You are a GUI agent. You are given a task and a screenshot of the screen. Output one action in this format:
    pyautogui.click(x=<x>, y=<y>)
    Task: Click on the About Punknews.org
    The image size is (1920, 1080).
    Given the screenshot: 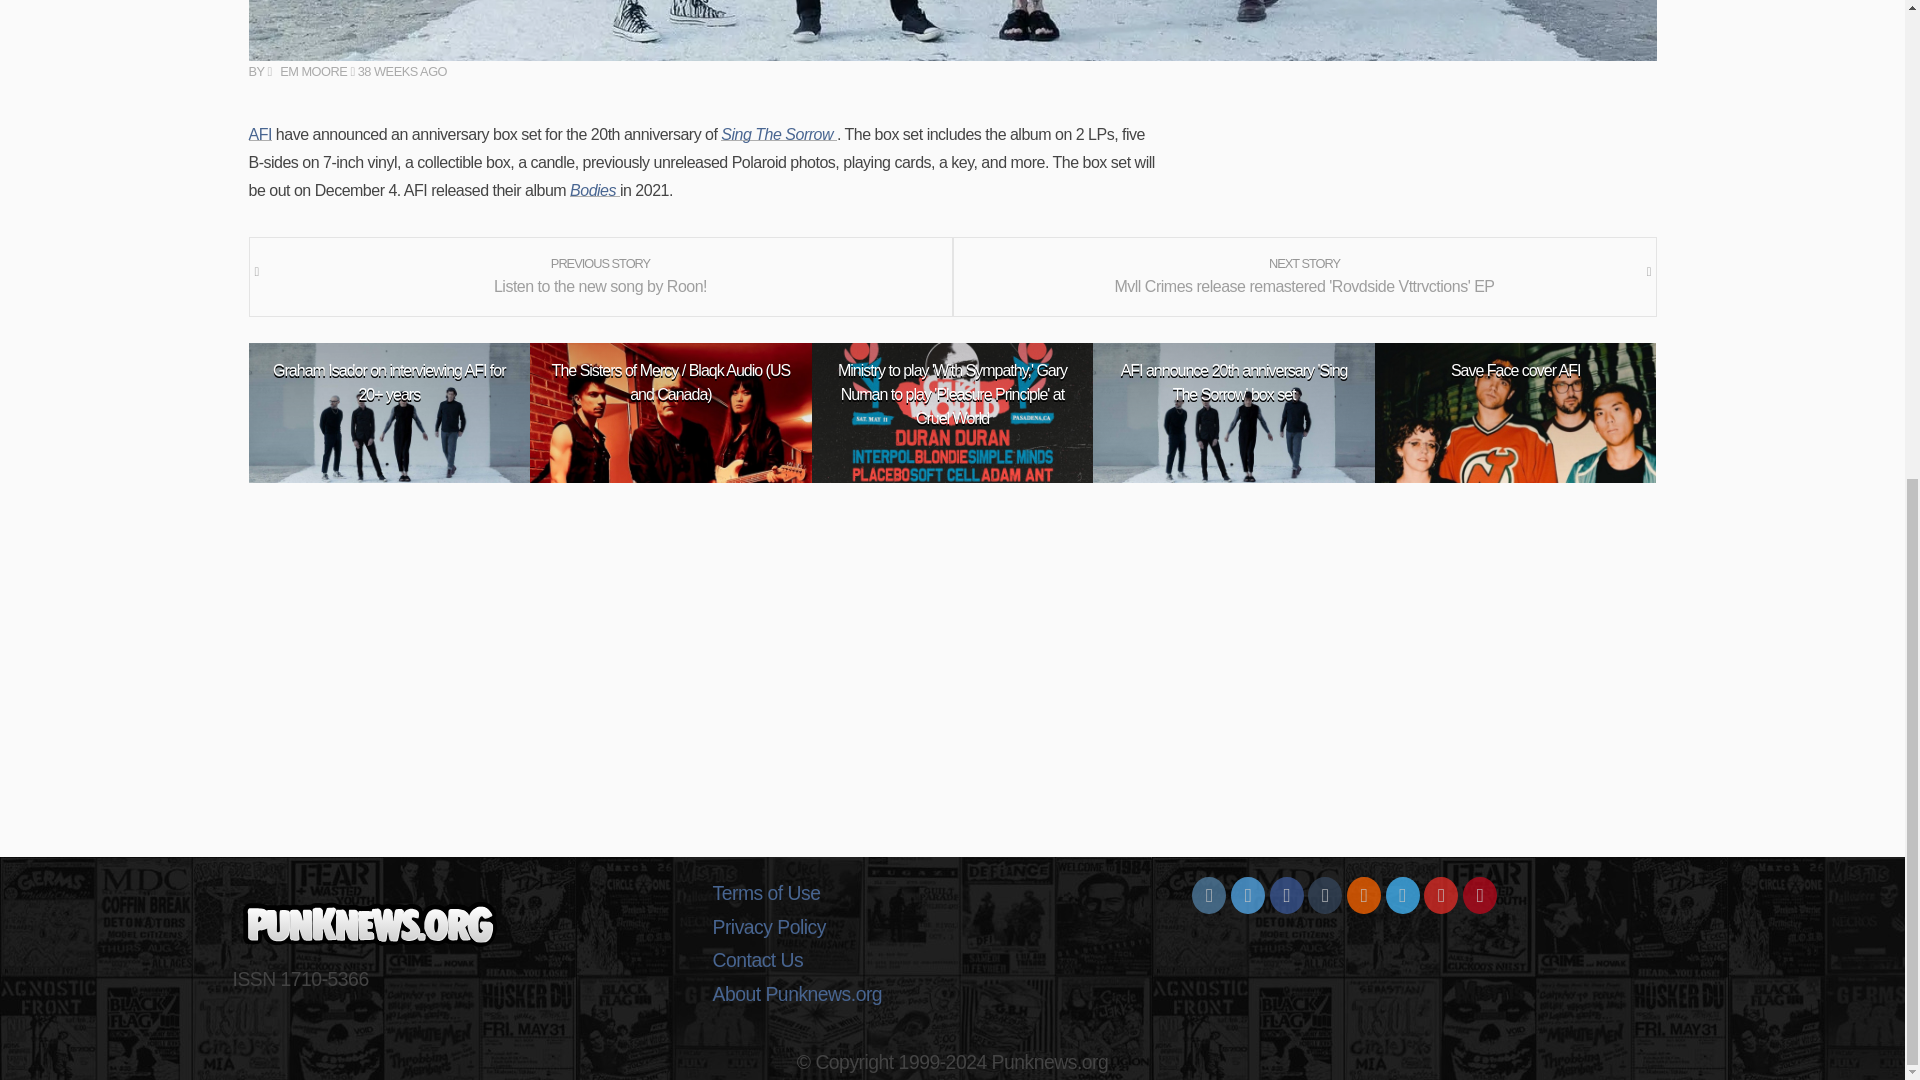 What is the action you would take?
    pyautogui.click(x=952, y=994)
    